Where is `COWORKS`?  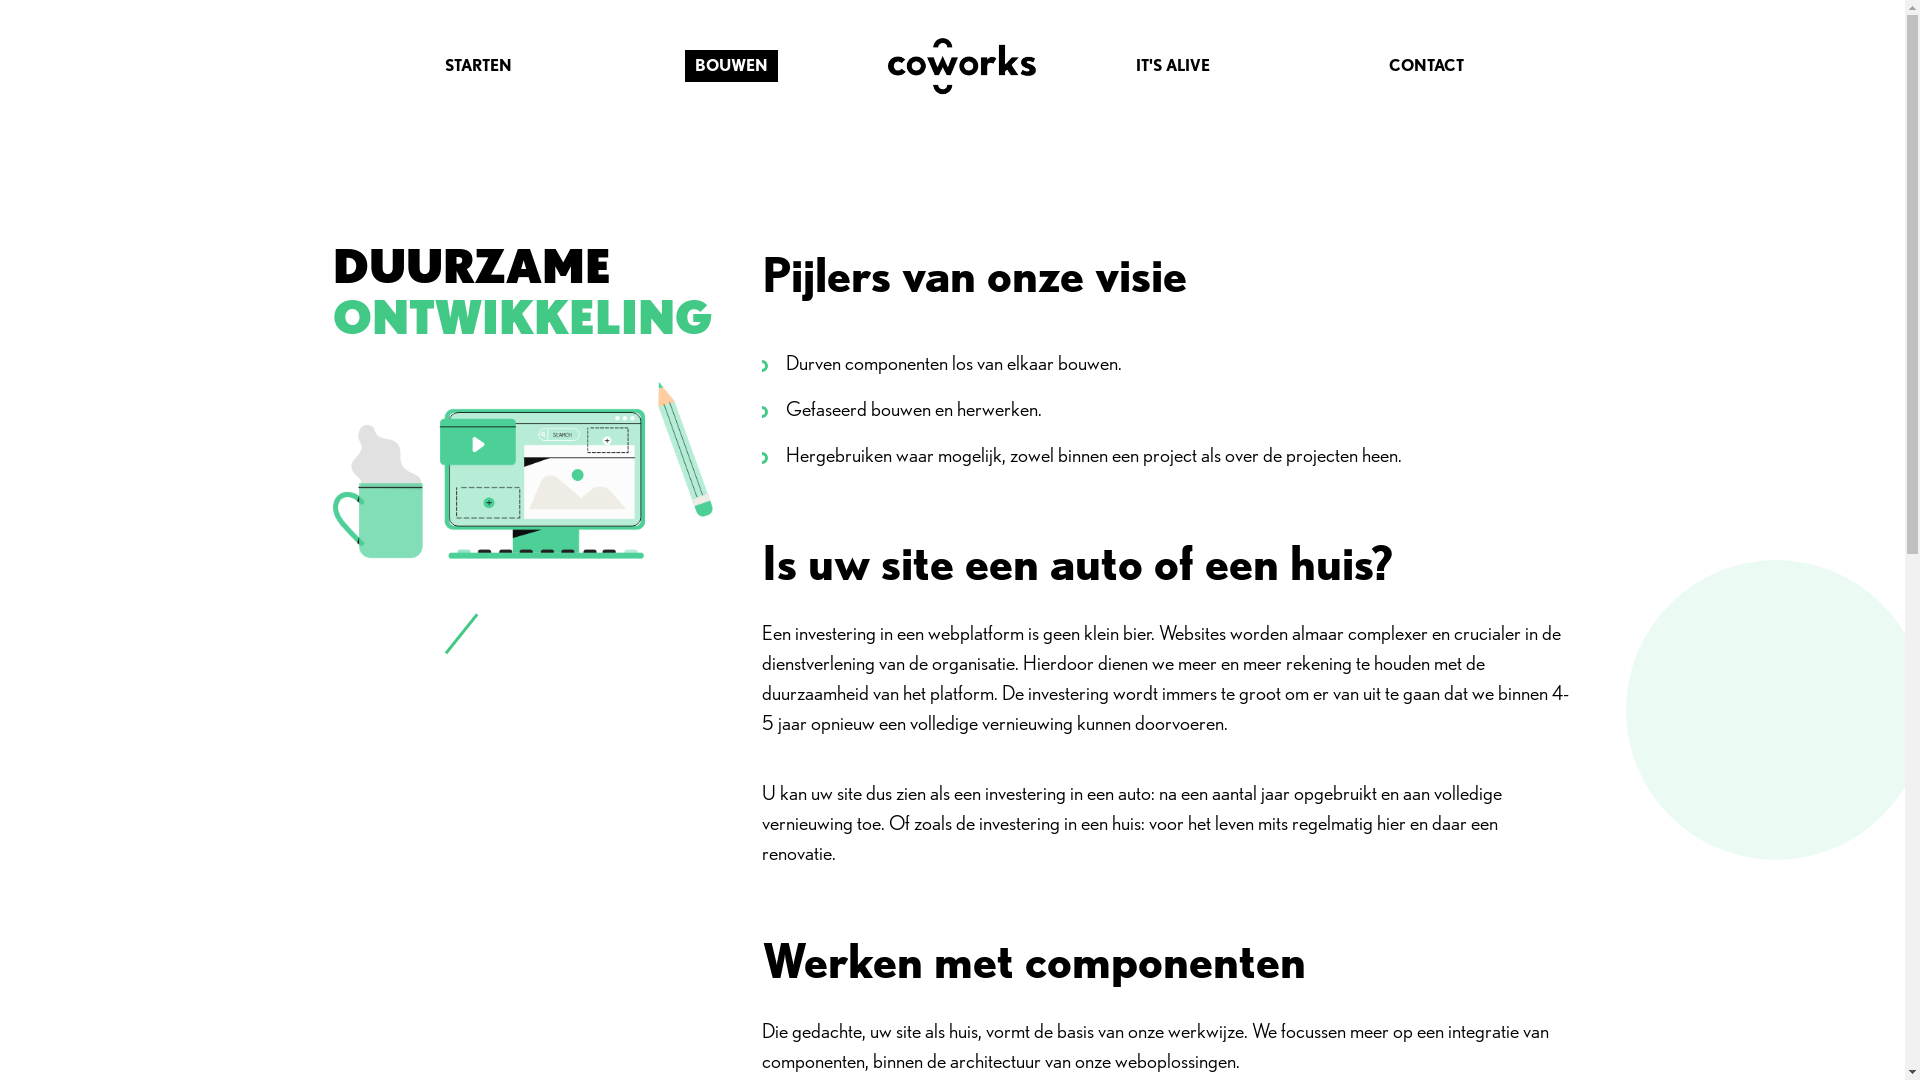 COWORKS is located at coordinates (952, 66).